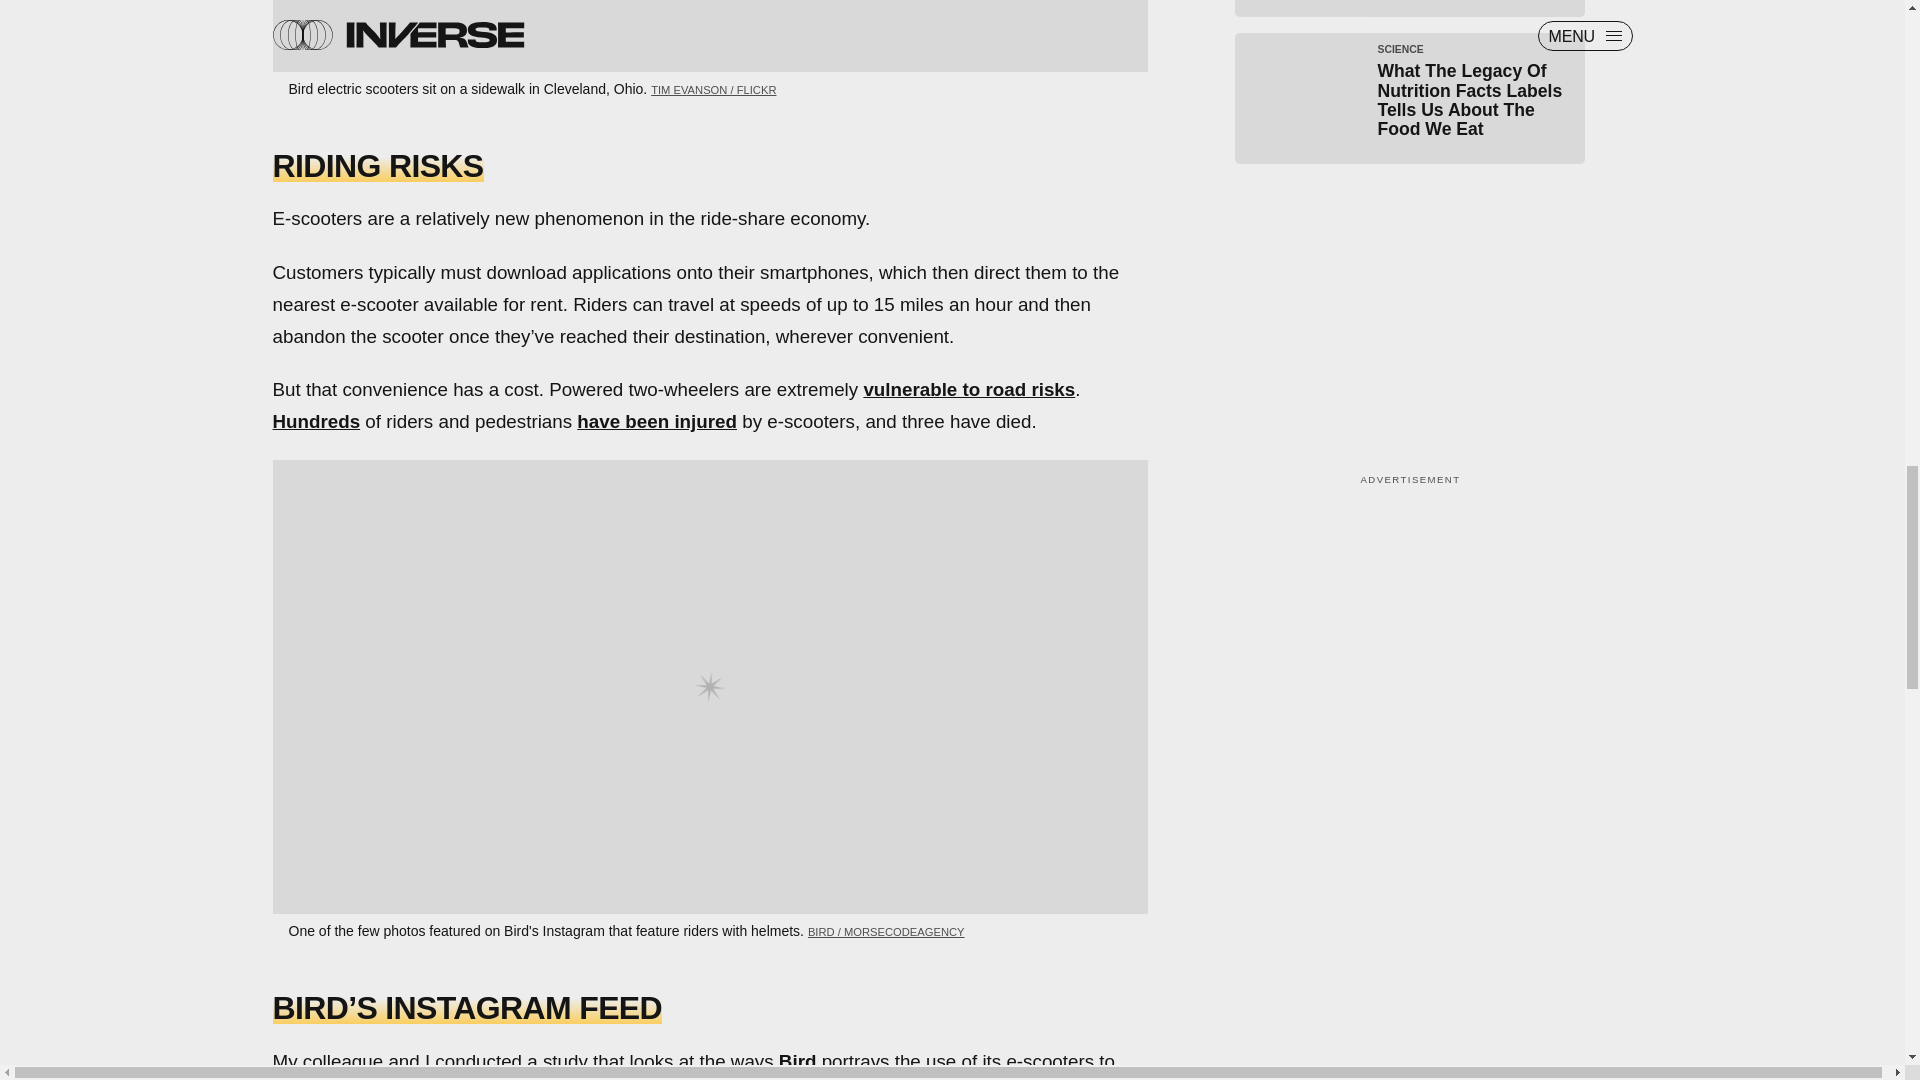  Describe the element at coordinates (798, 1060) in the screenshot. I see `Bird` at that location.